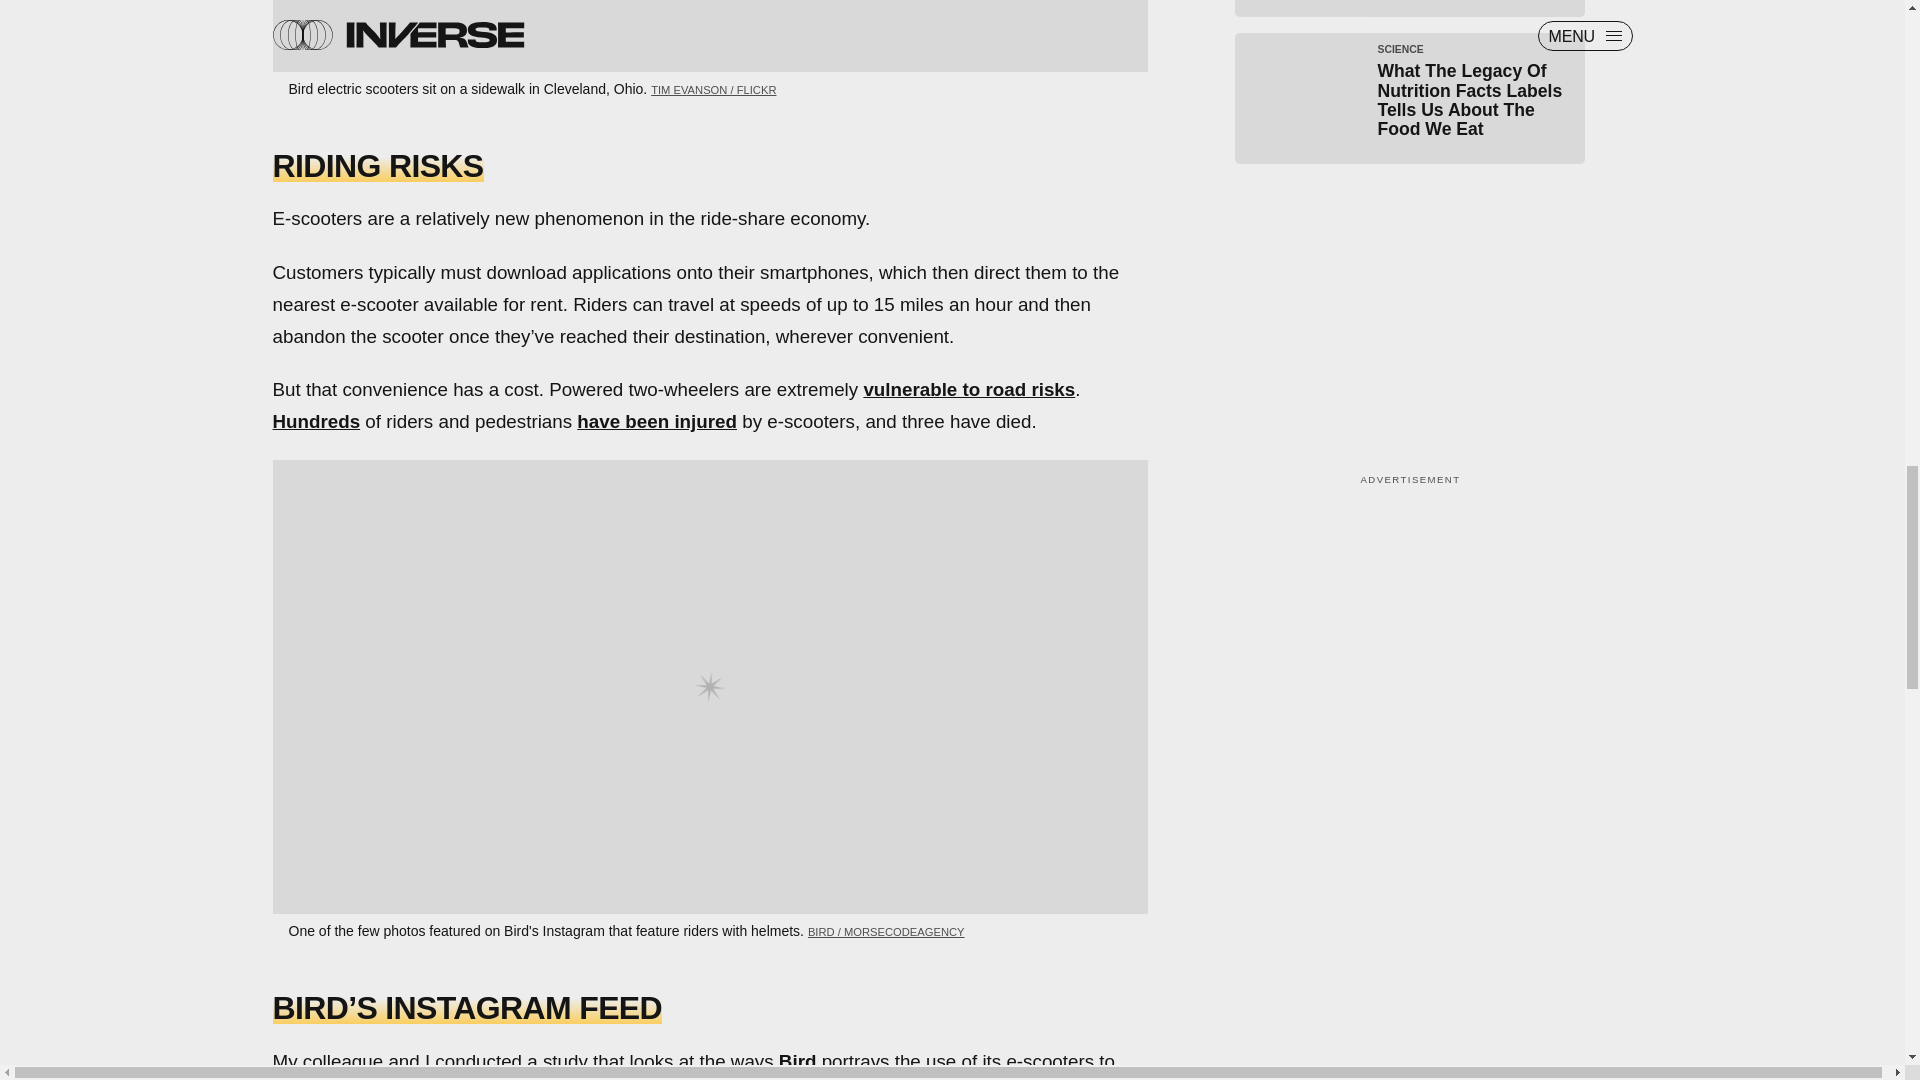  Describe the element at coordinates (798, 1060) in the screenshot. I see `Bird` at that location.